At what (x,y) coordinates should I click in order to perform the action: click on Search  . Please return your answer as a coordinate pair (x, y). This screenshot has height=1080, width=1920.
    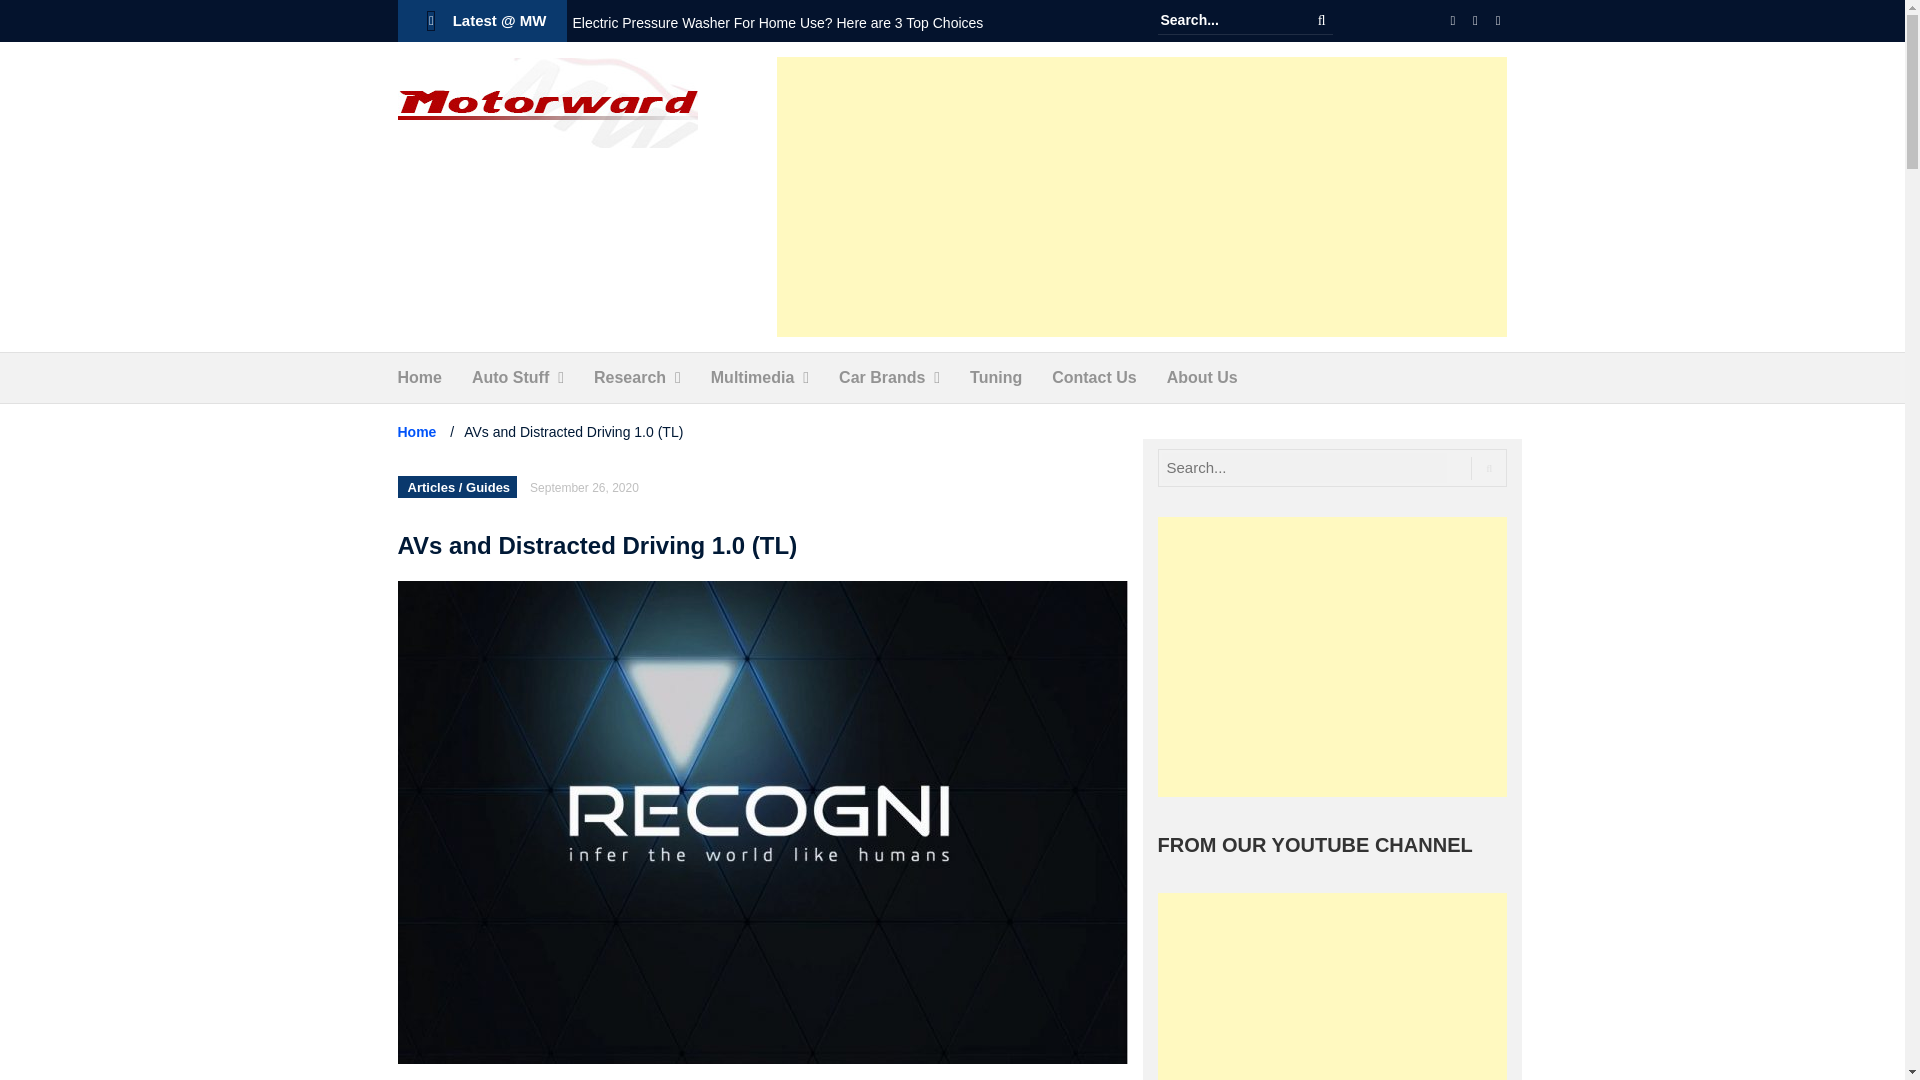
    Looking at the image, I should click on (1322, 20).